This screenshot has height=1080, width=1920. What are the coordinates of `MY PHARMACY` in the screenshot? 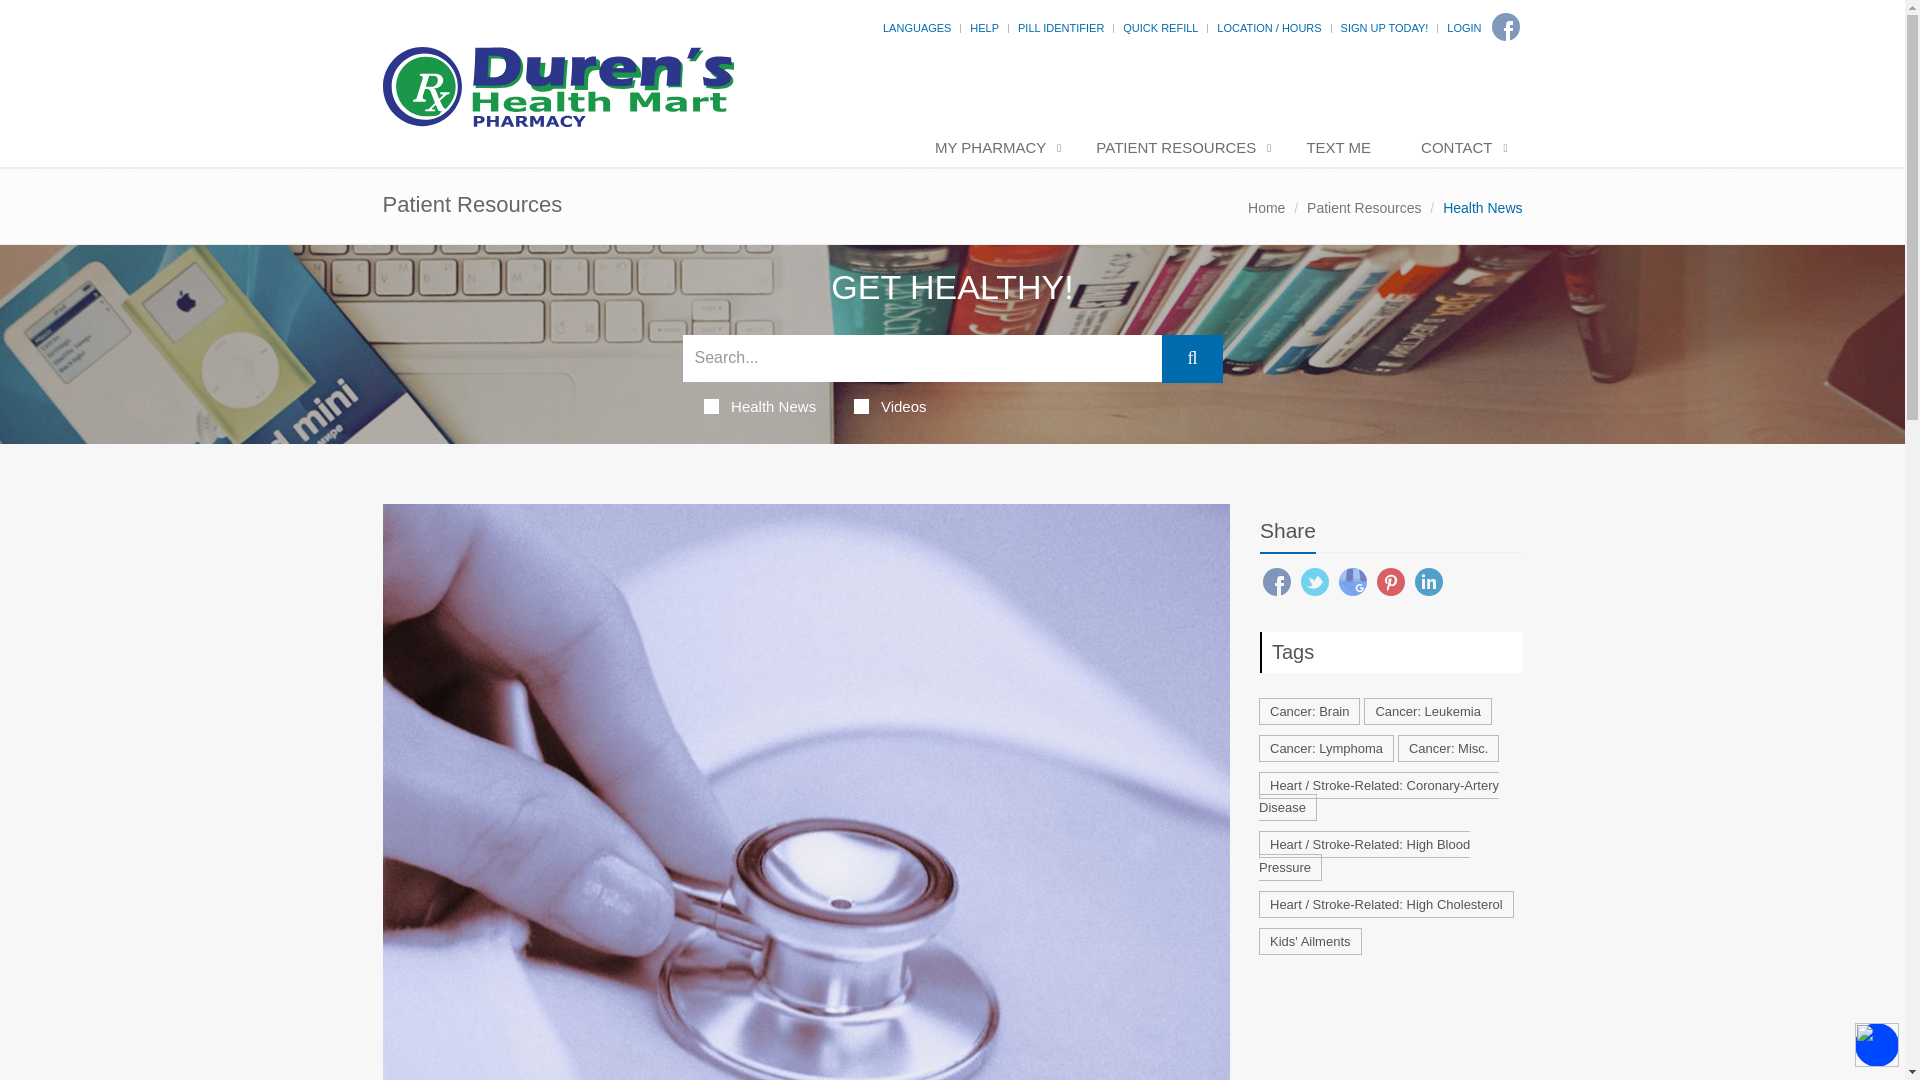 It's located at (995, 148).